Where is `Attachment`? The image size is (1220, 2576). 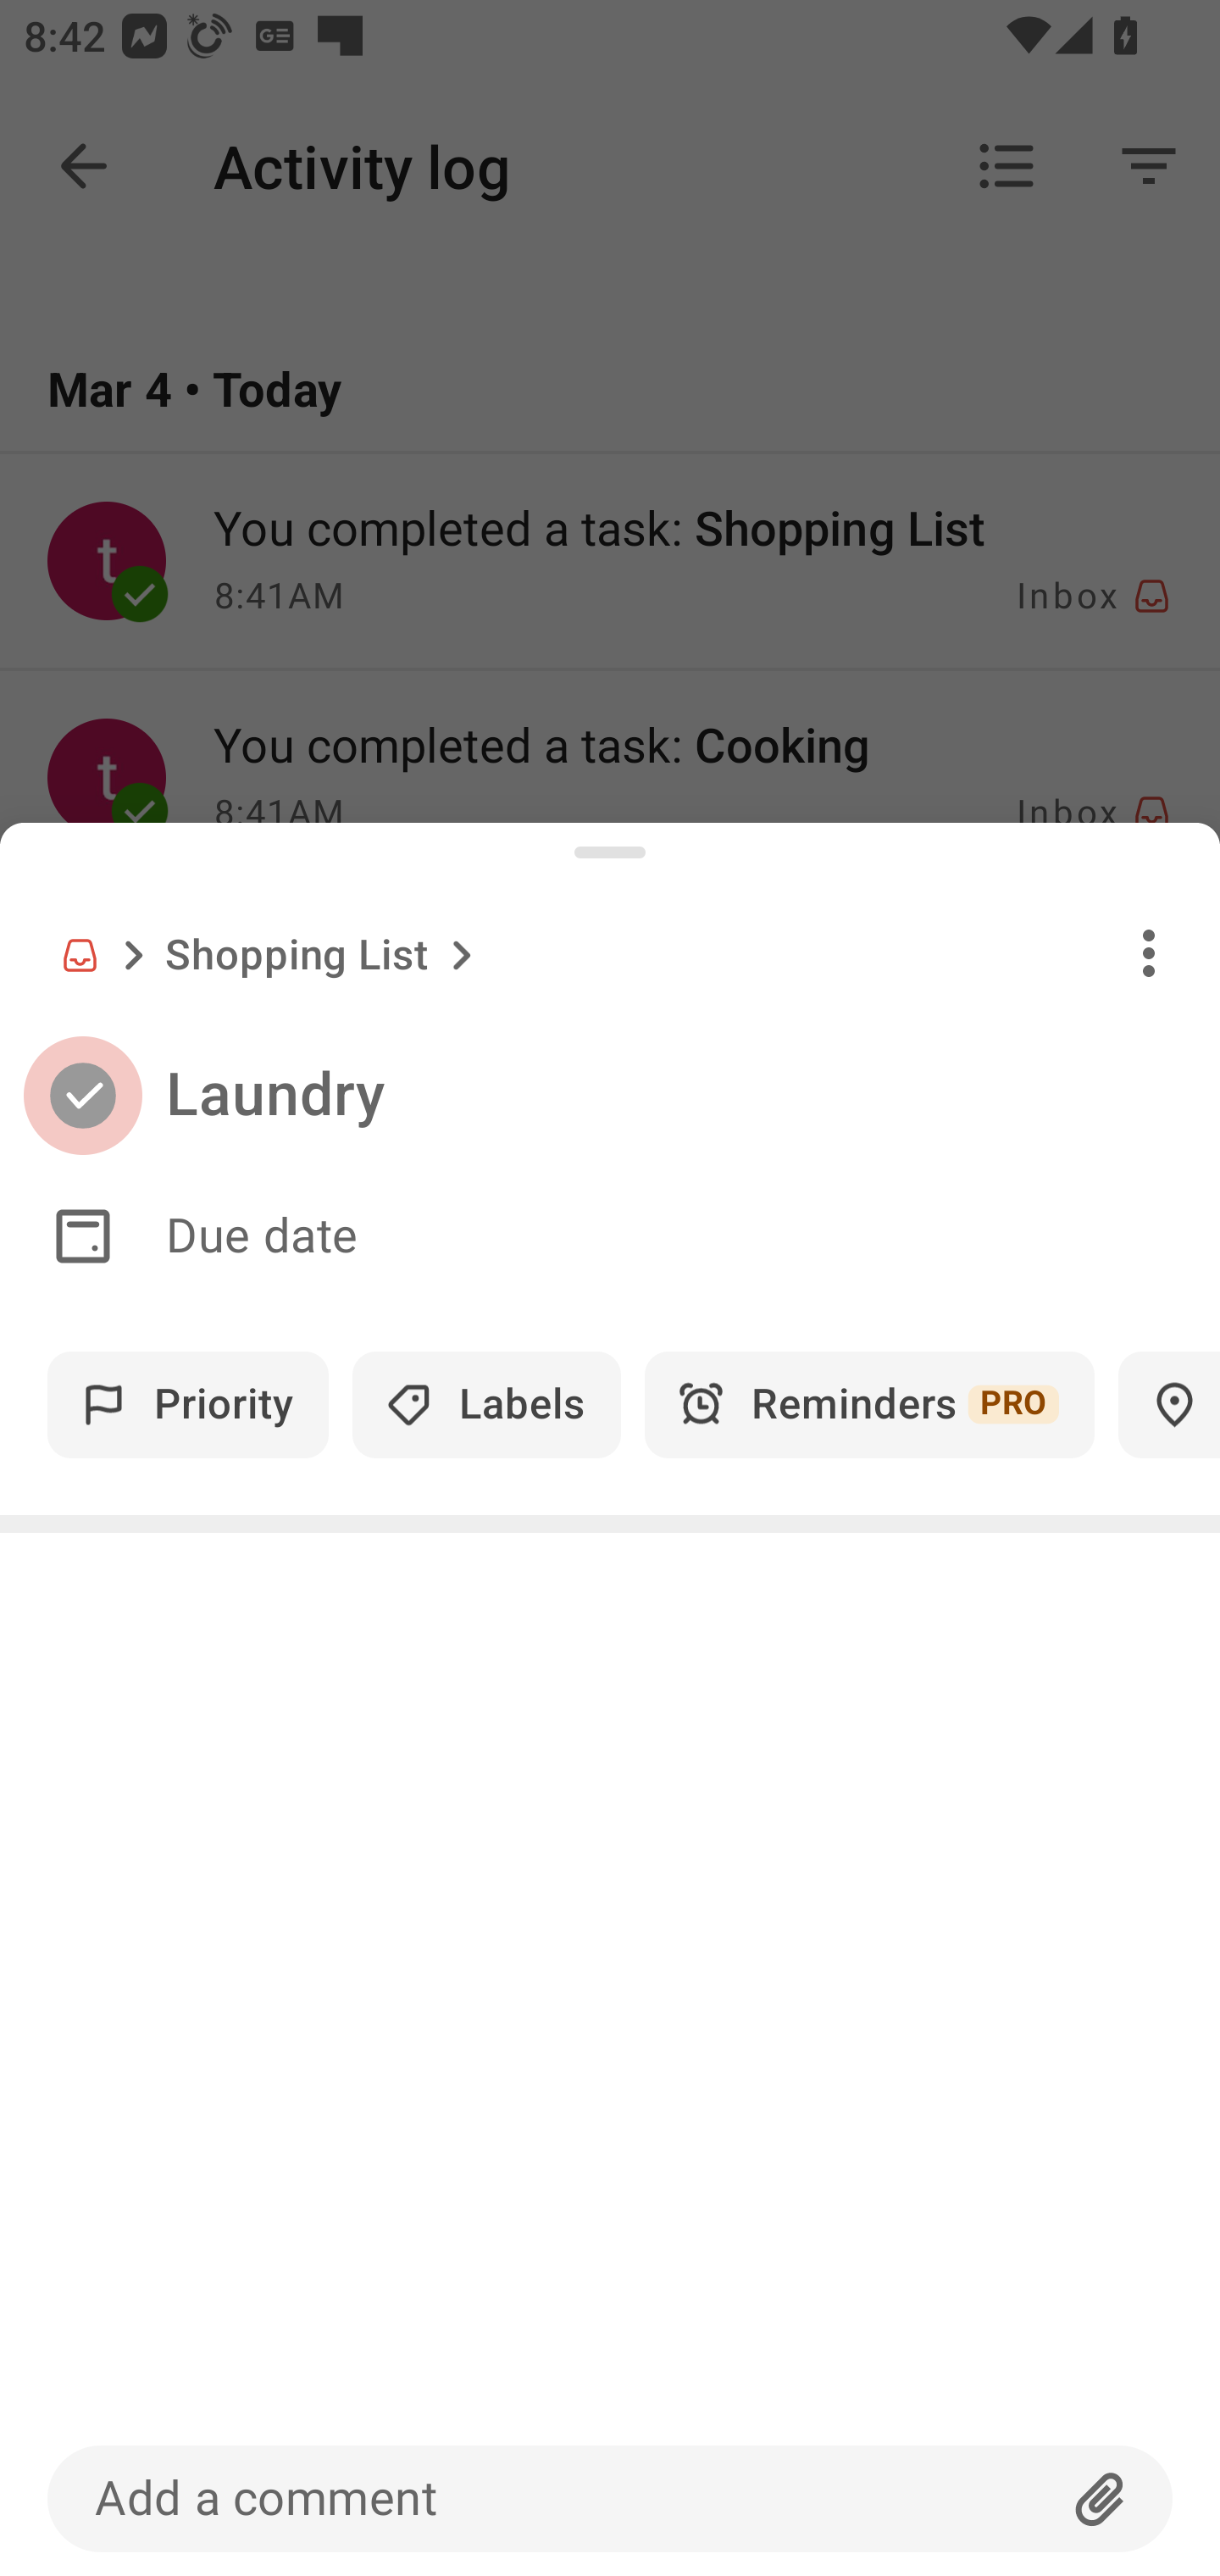
Attachment is located at coordinates (1101, 2498).